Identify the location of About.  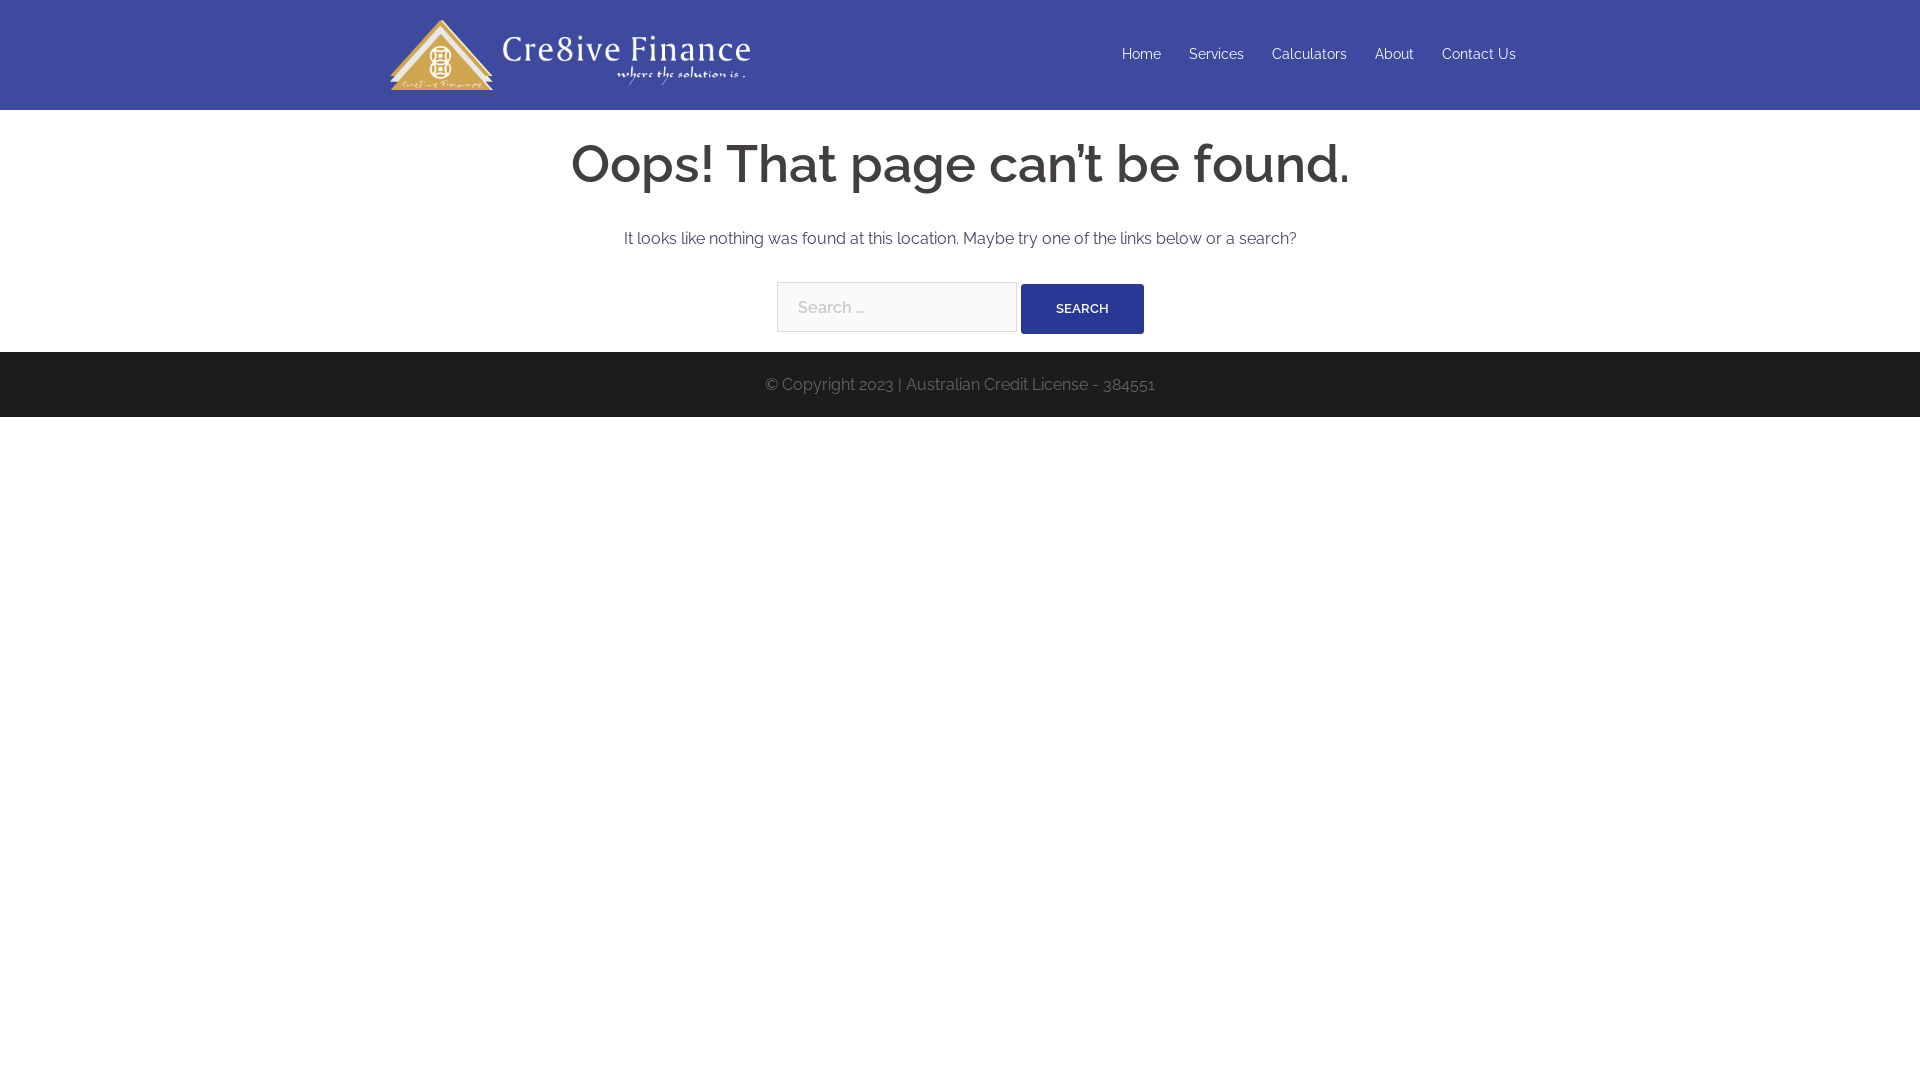
(1394, 55).